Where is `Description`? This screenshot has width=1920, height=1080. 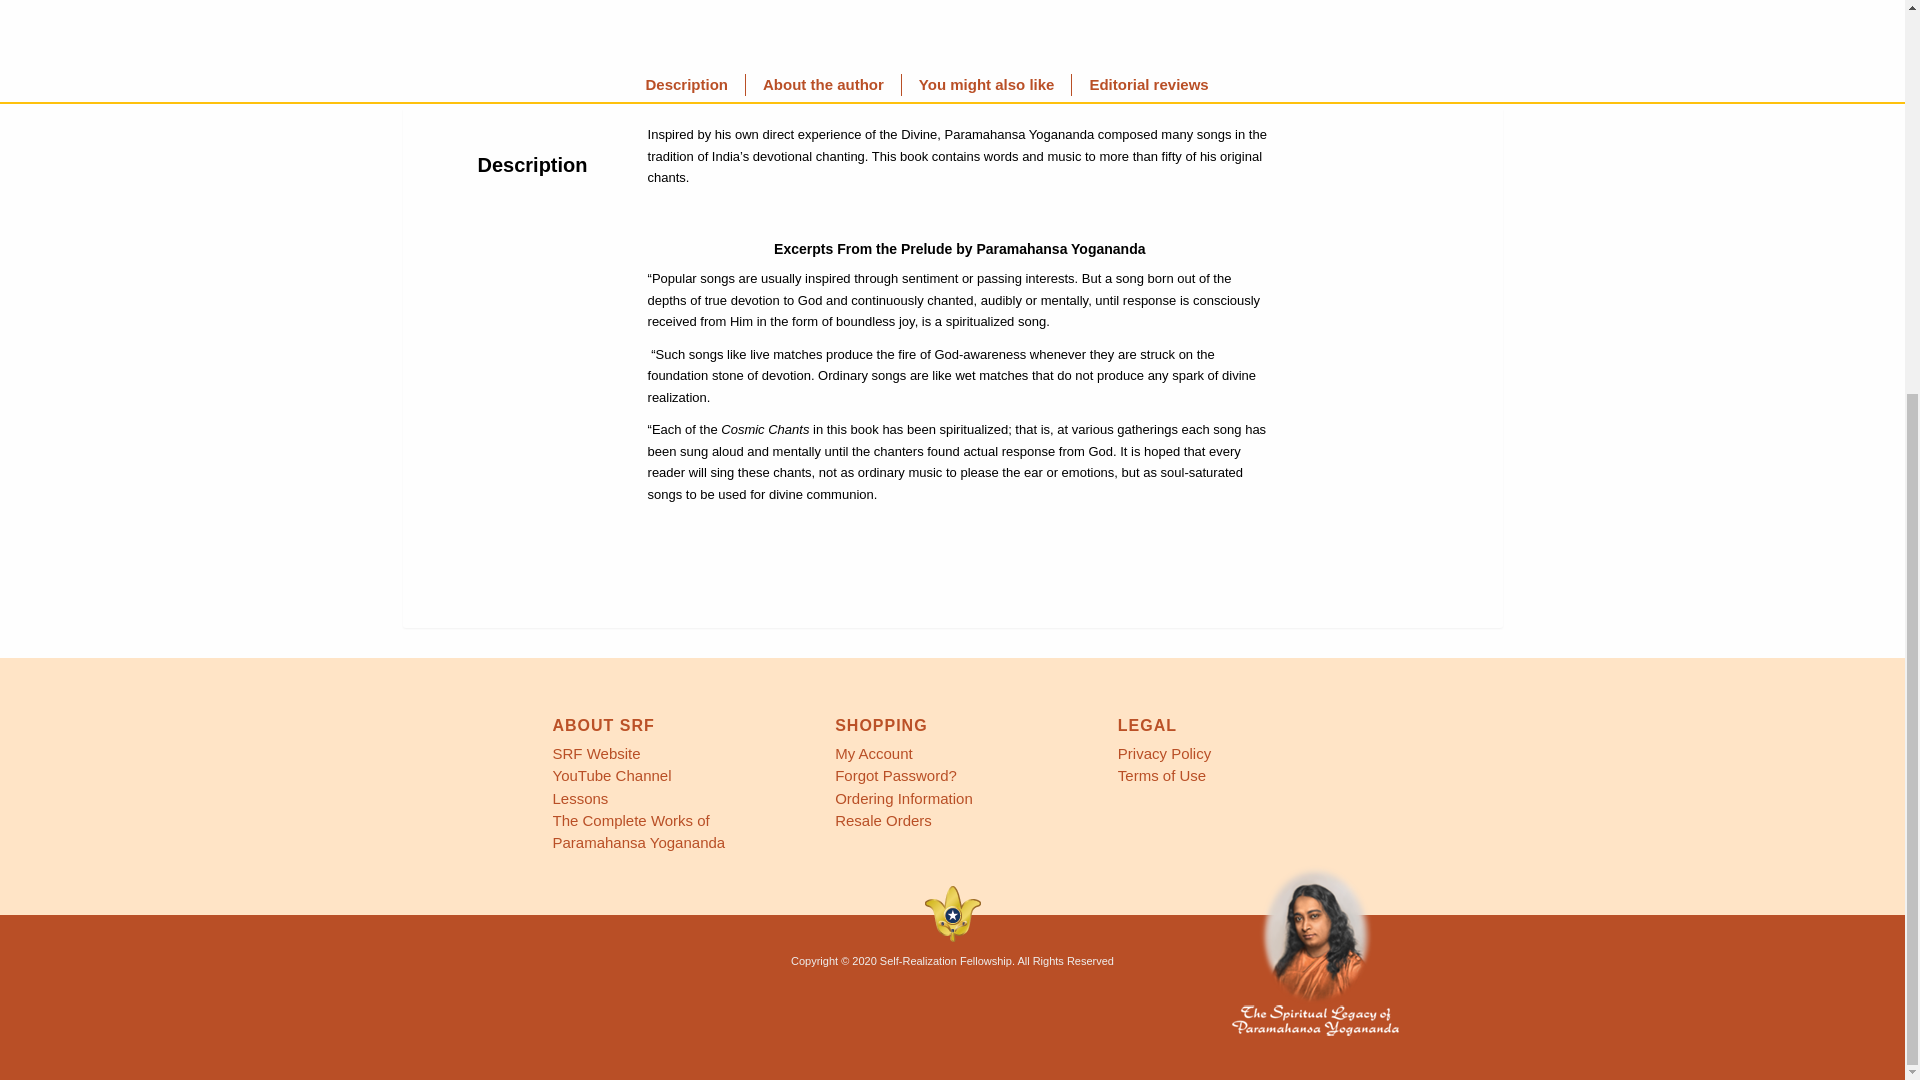
Description is located at coordinates (686, 84).